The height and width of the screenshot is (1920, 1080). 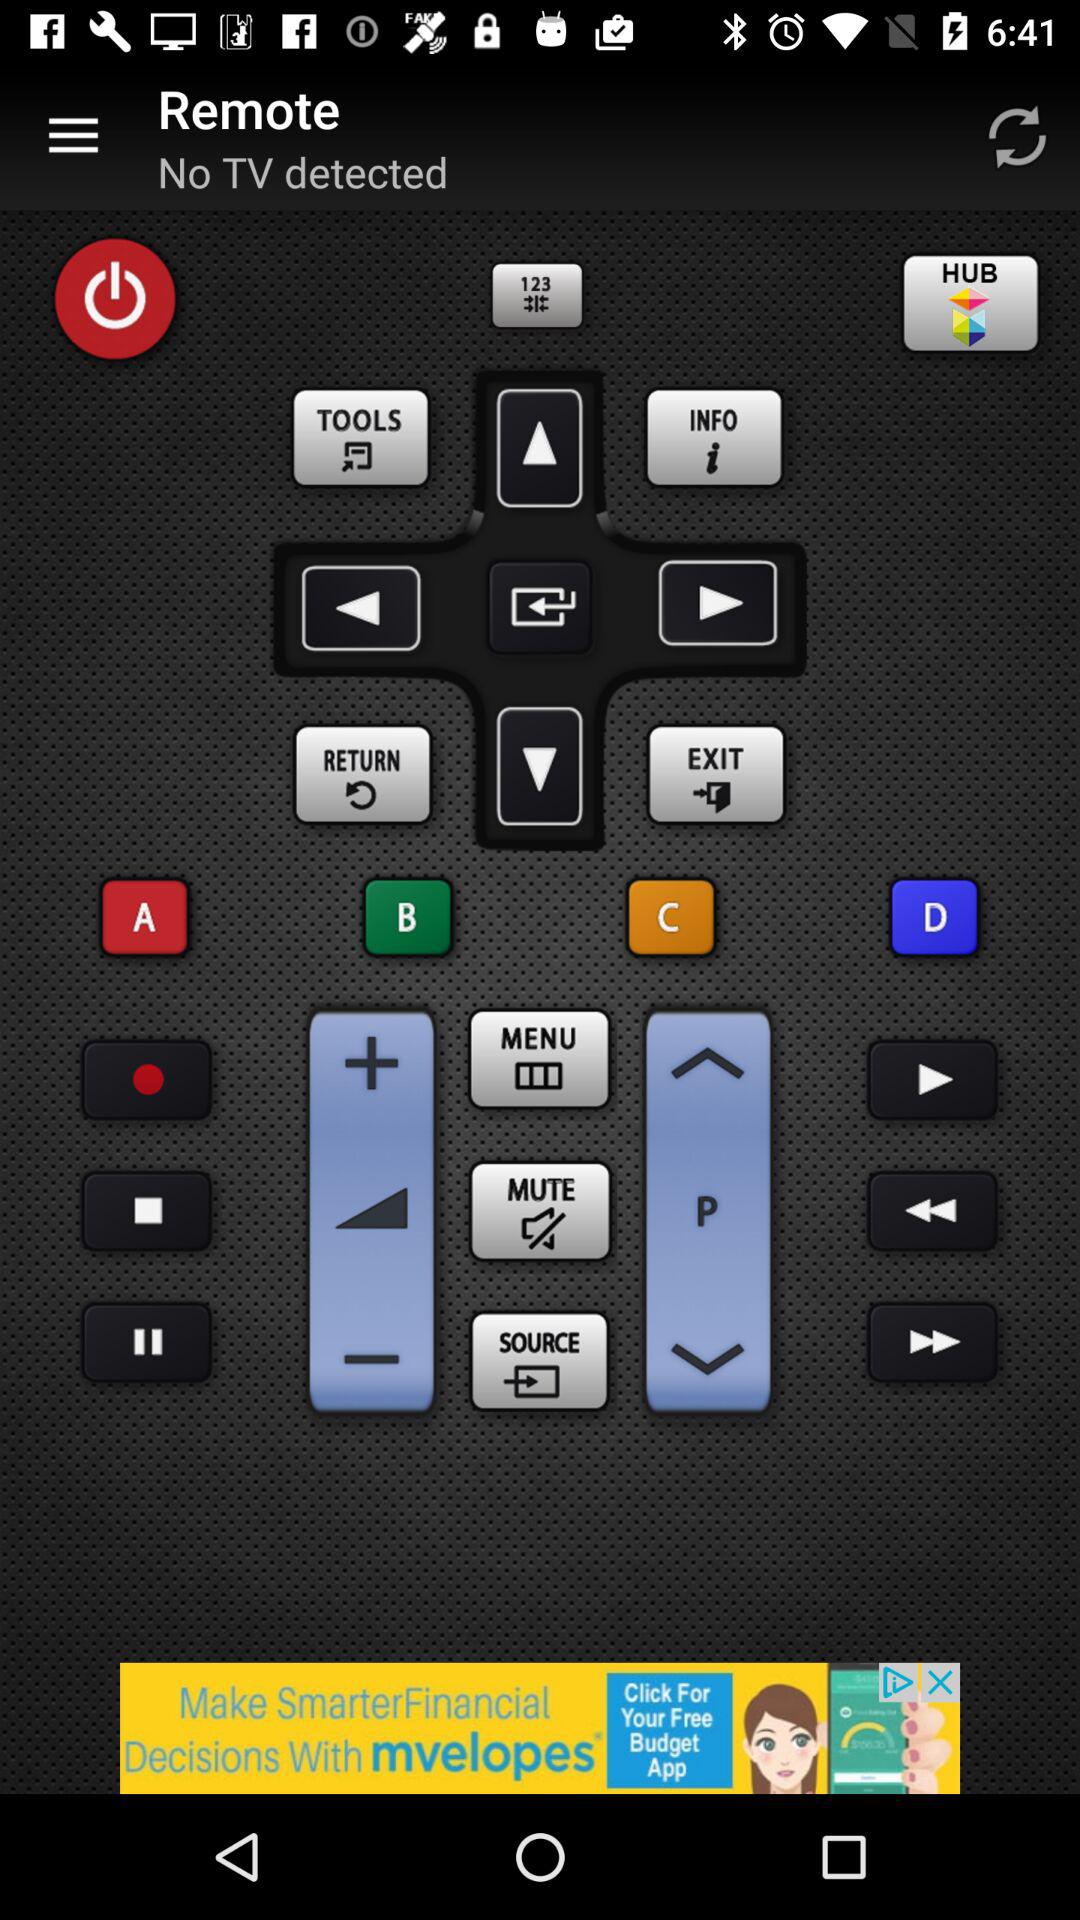 I want to click on exit, so click(x=716, y=776).